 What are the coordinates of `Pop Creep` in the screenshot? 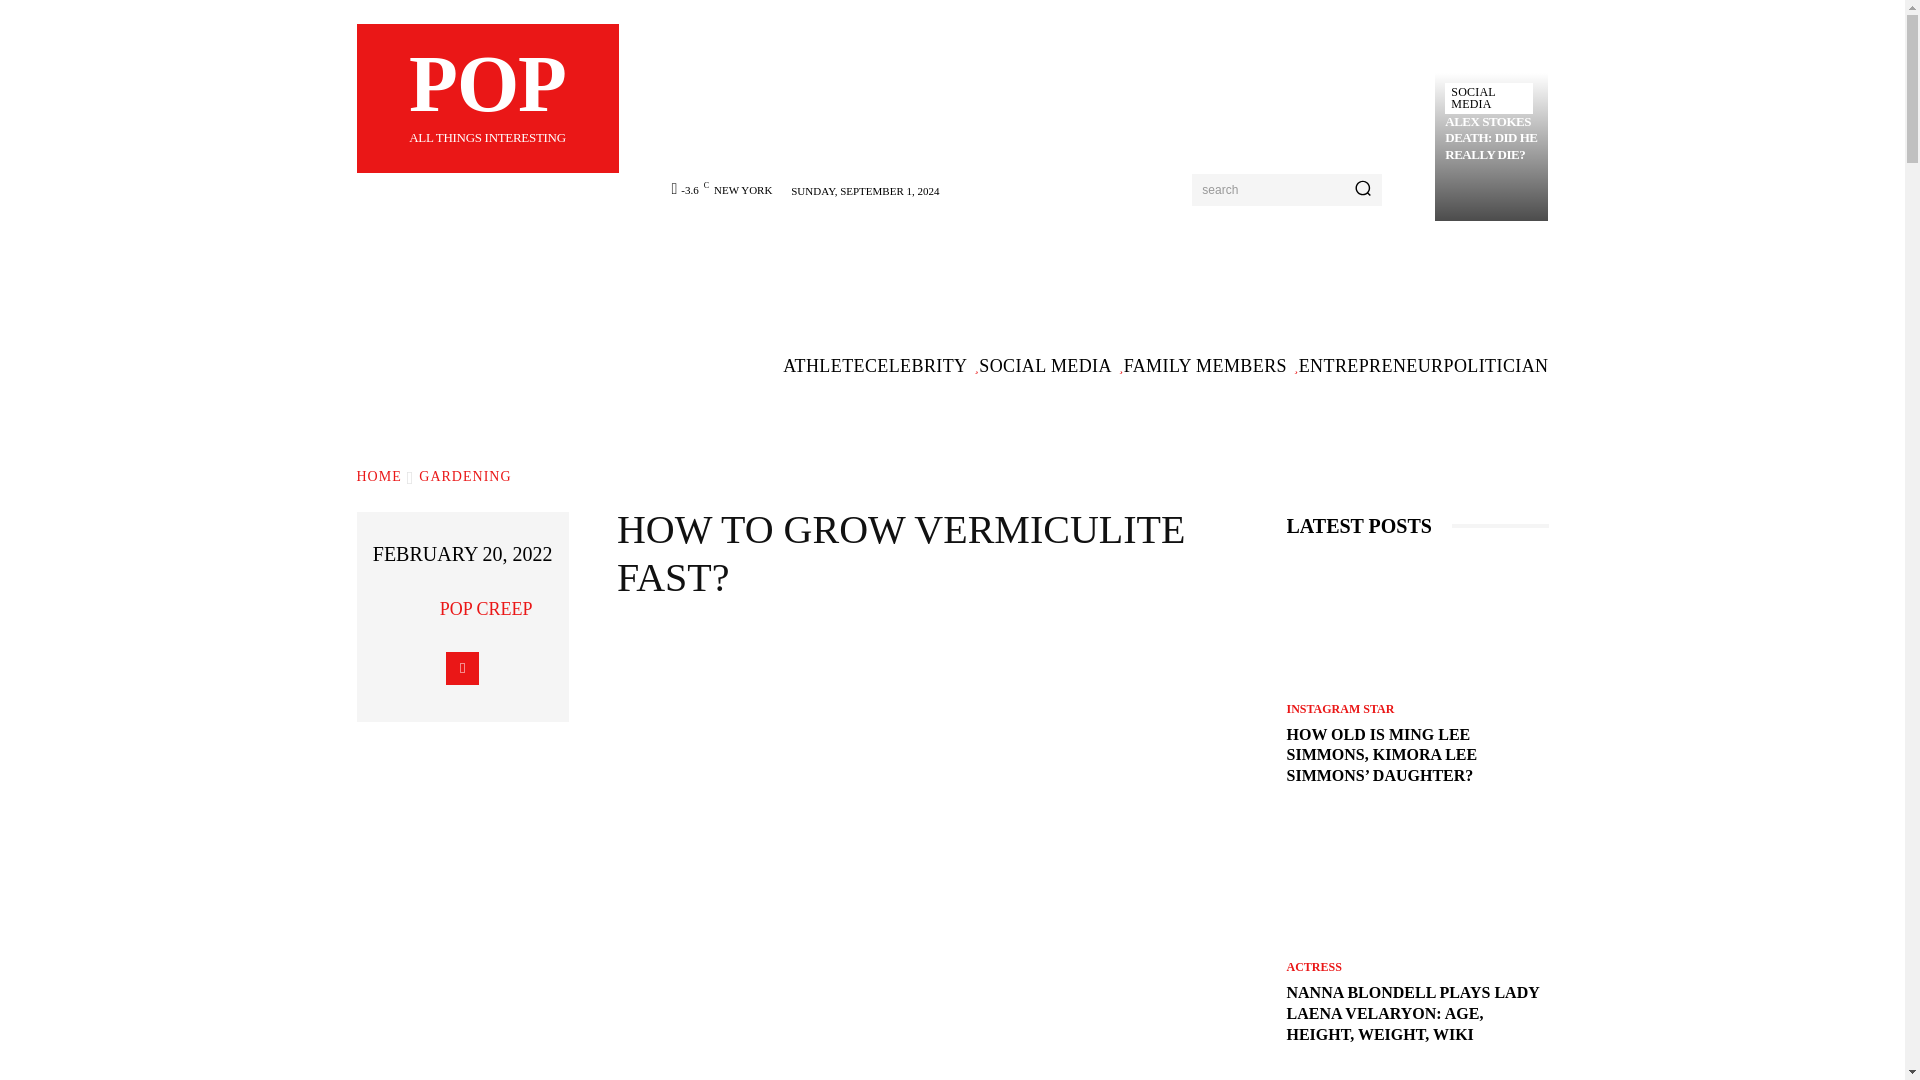 It's located at (414, 608).